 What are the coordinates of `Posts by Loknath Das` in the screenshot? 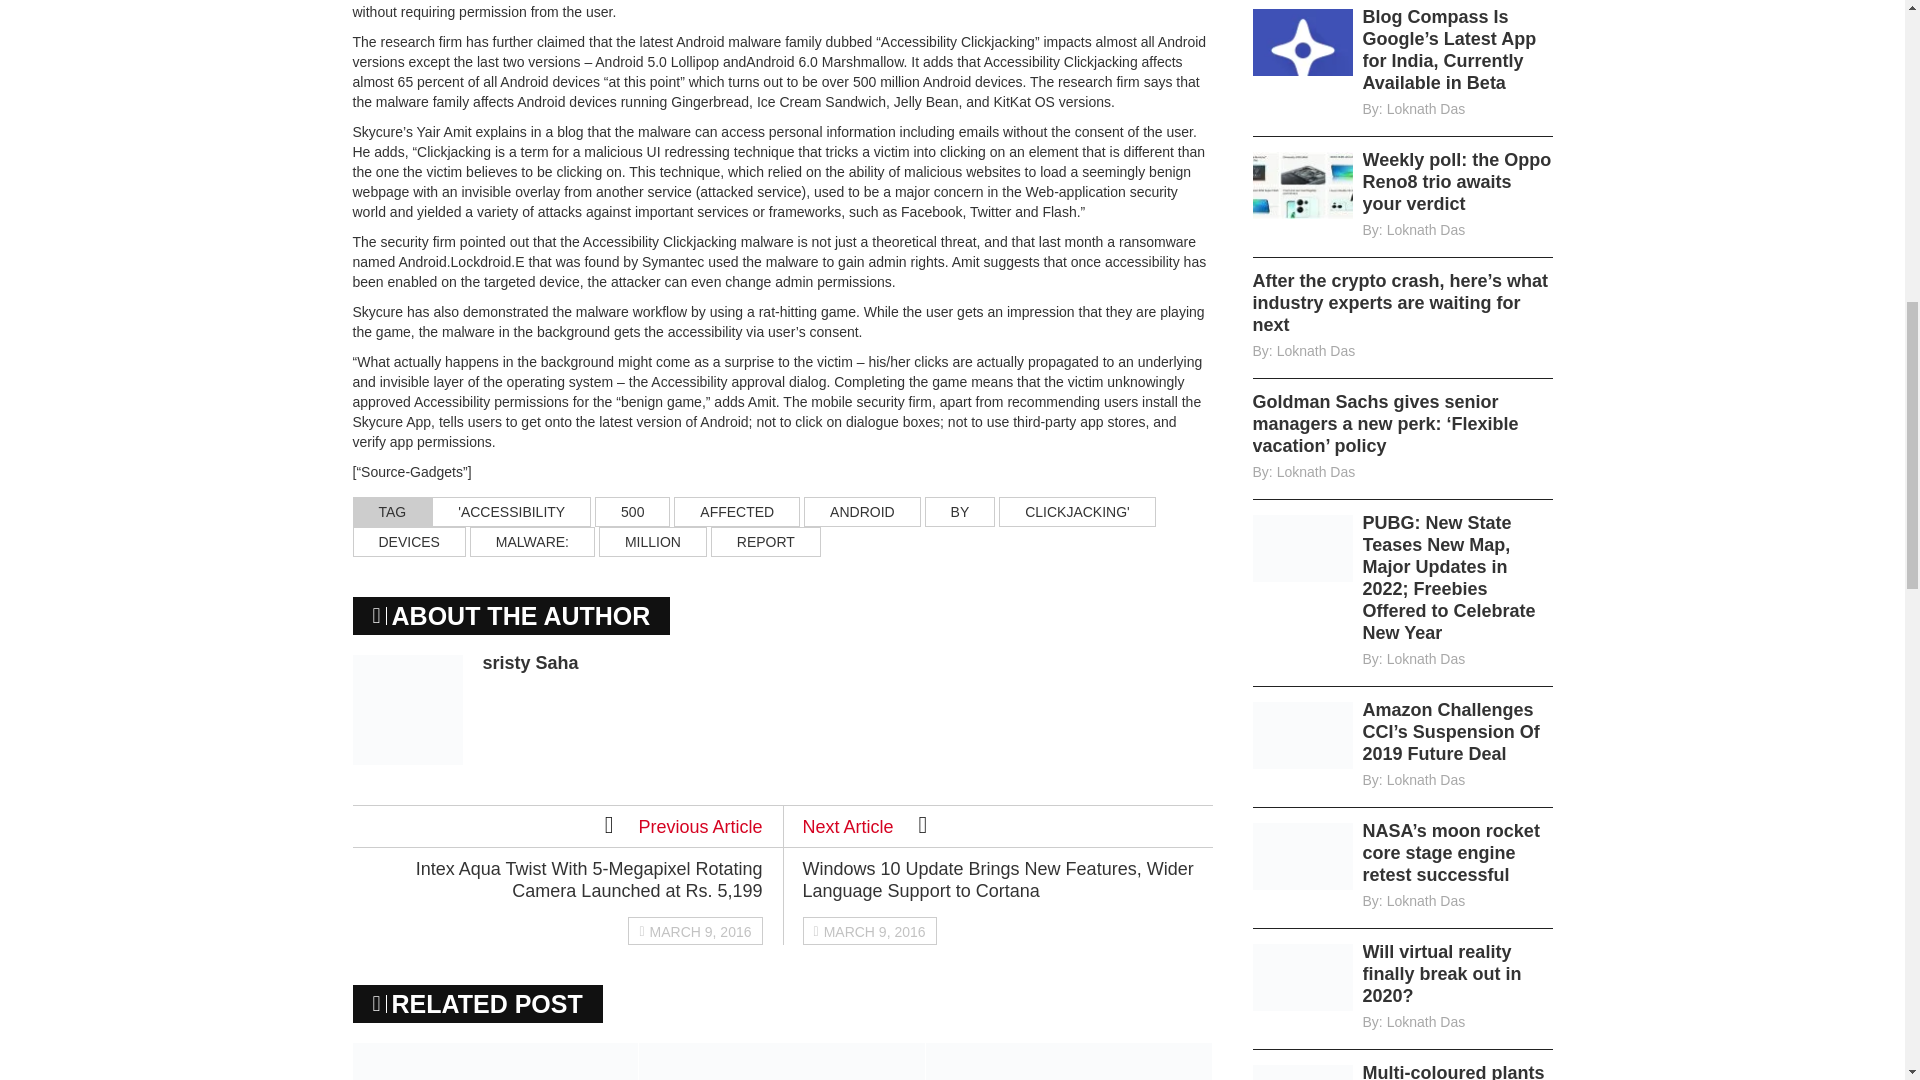 It's located at (1426, 230).